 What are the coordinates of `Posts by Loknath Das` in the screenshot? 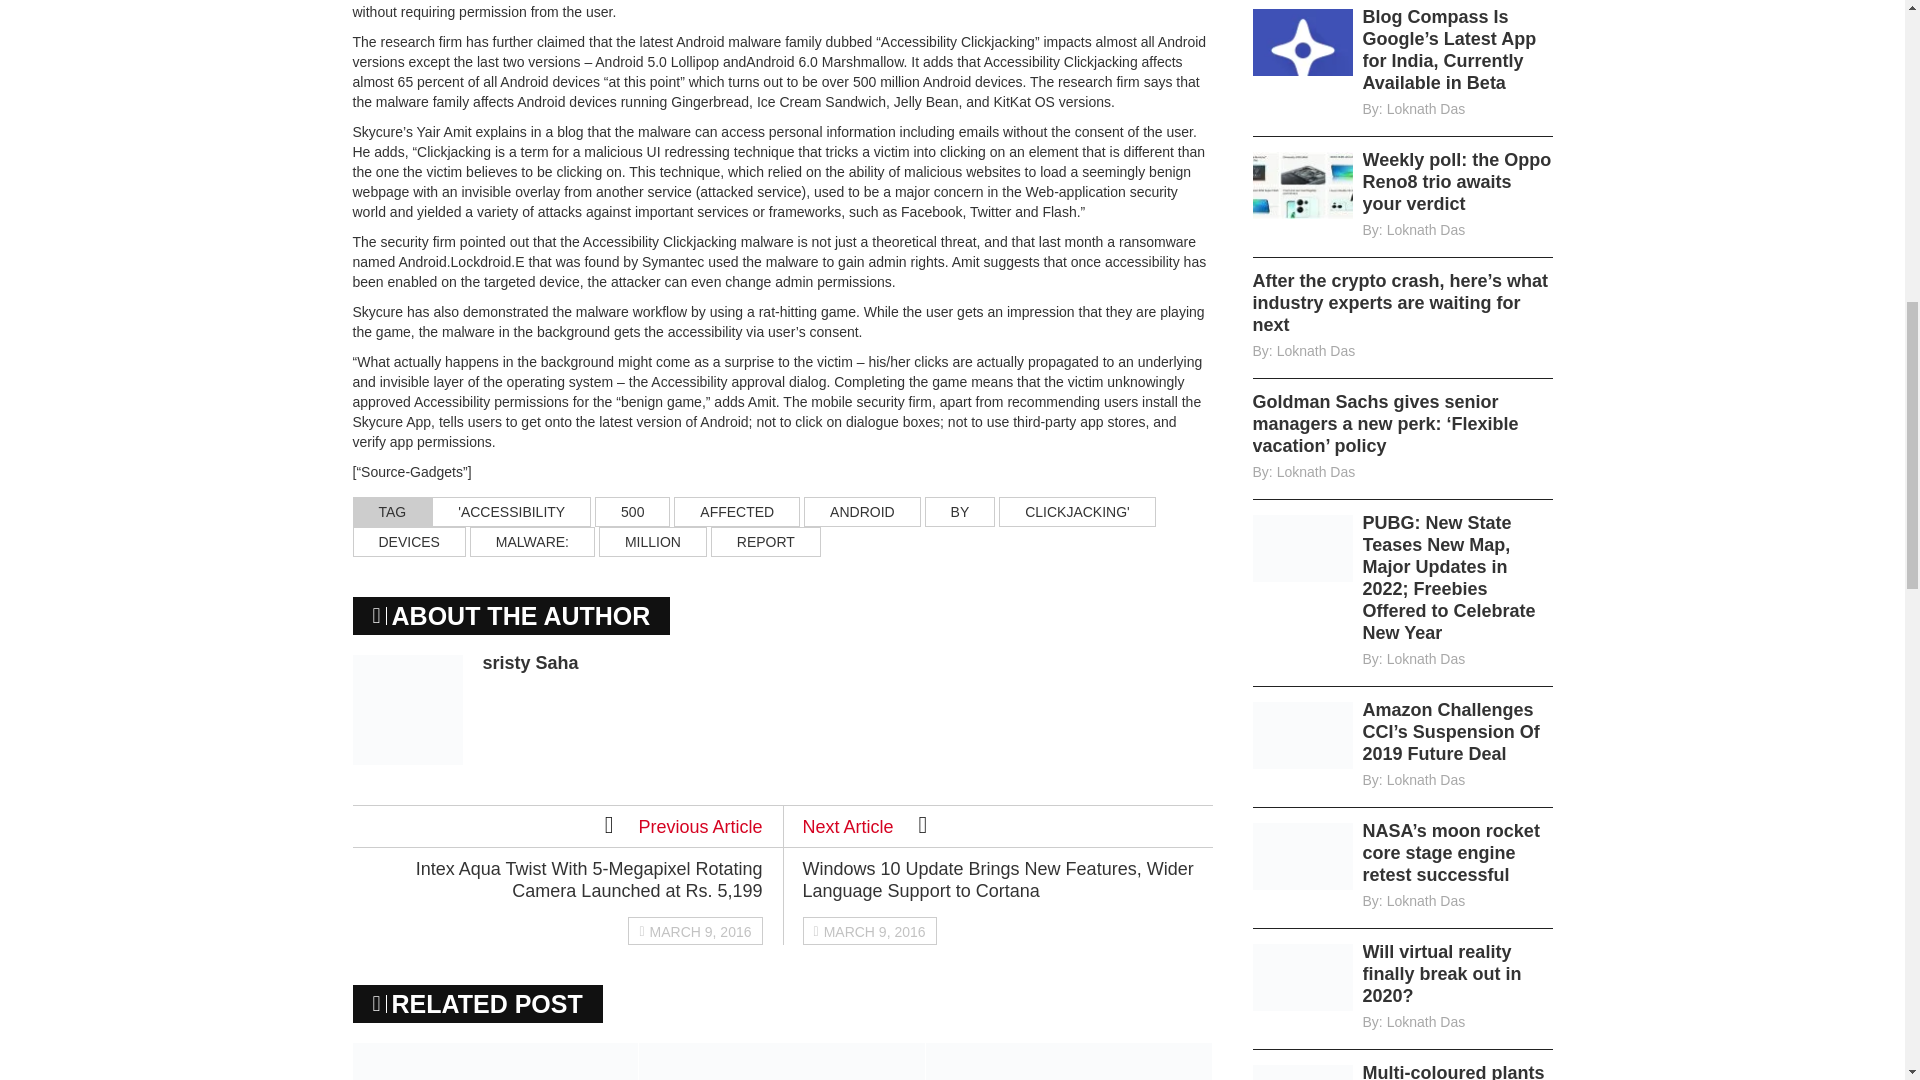 It's located at (1426, 230).